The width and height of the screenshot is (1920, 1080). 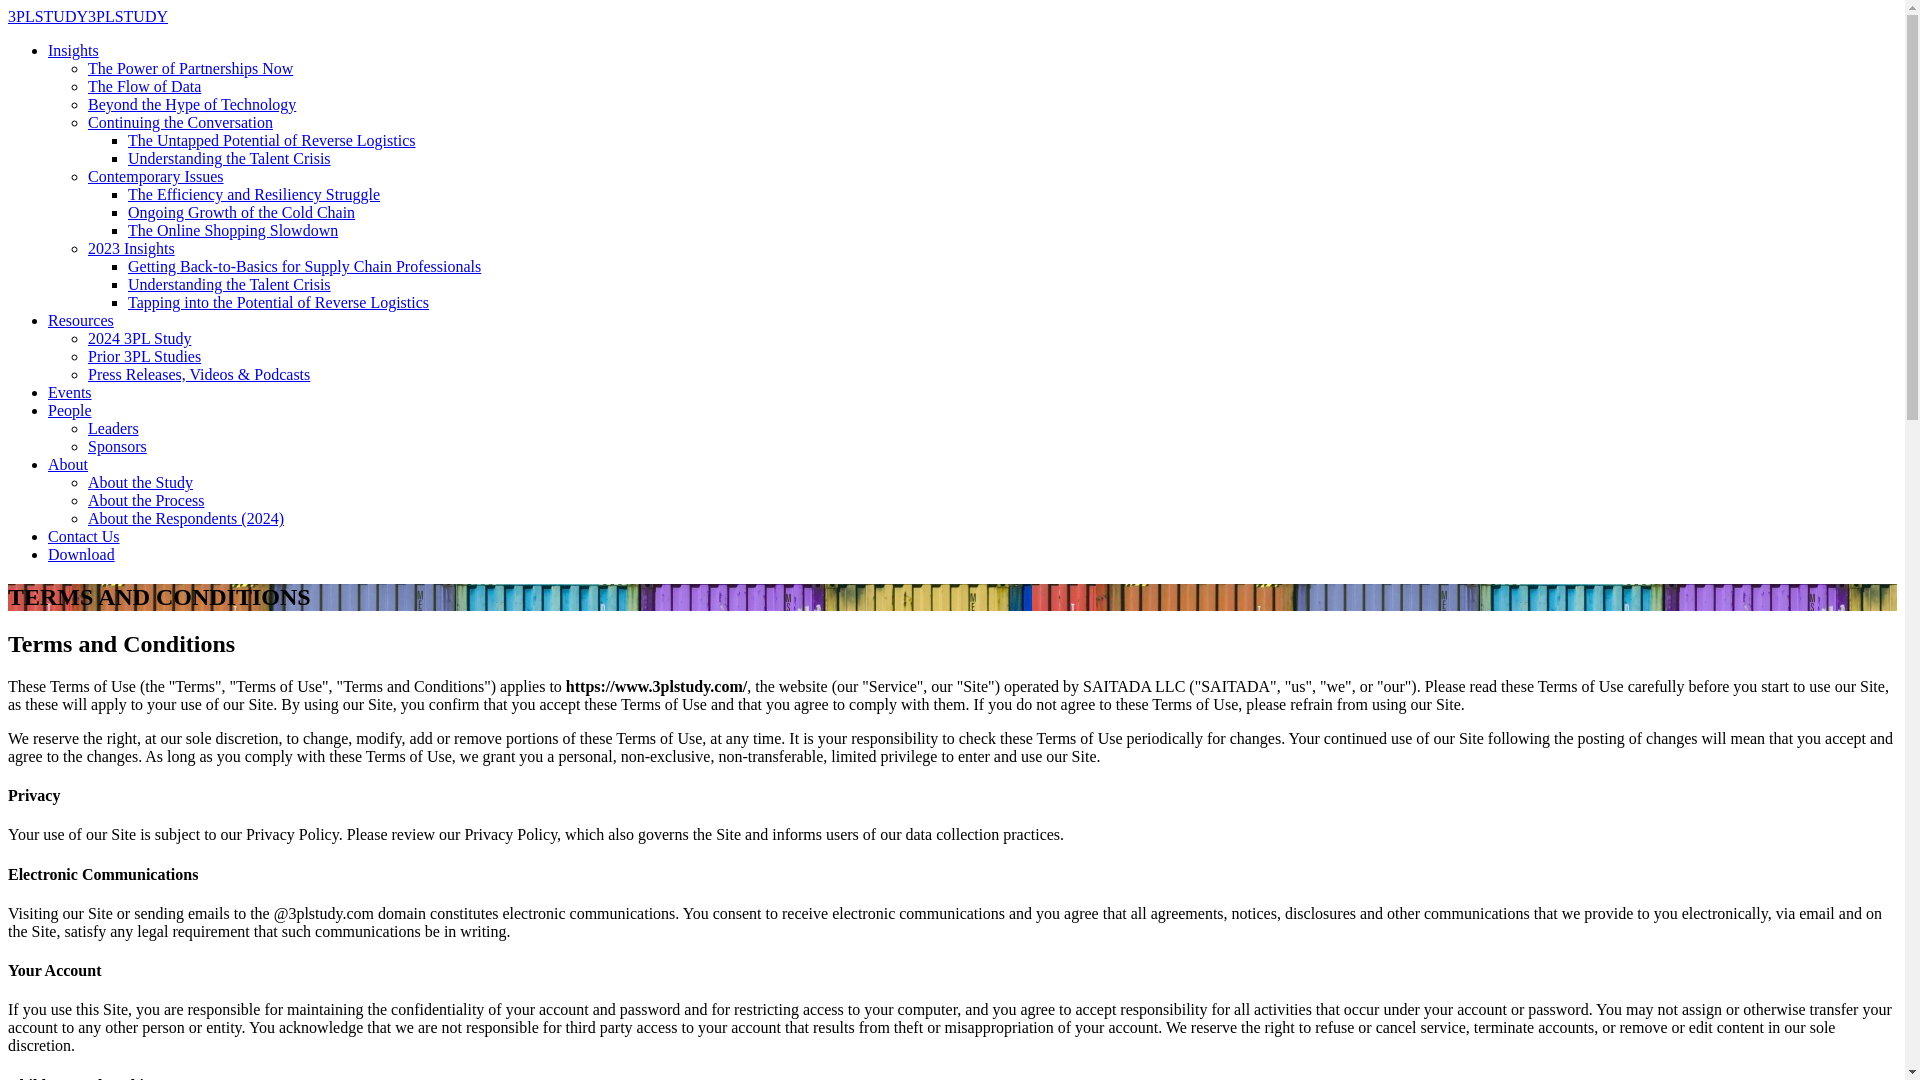 What do you see at coordinates (272, 140) in the screenshot?
I see `The Untapped Potential of Reverse Logistics` at bounding box center [272, 140].